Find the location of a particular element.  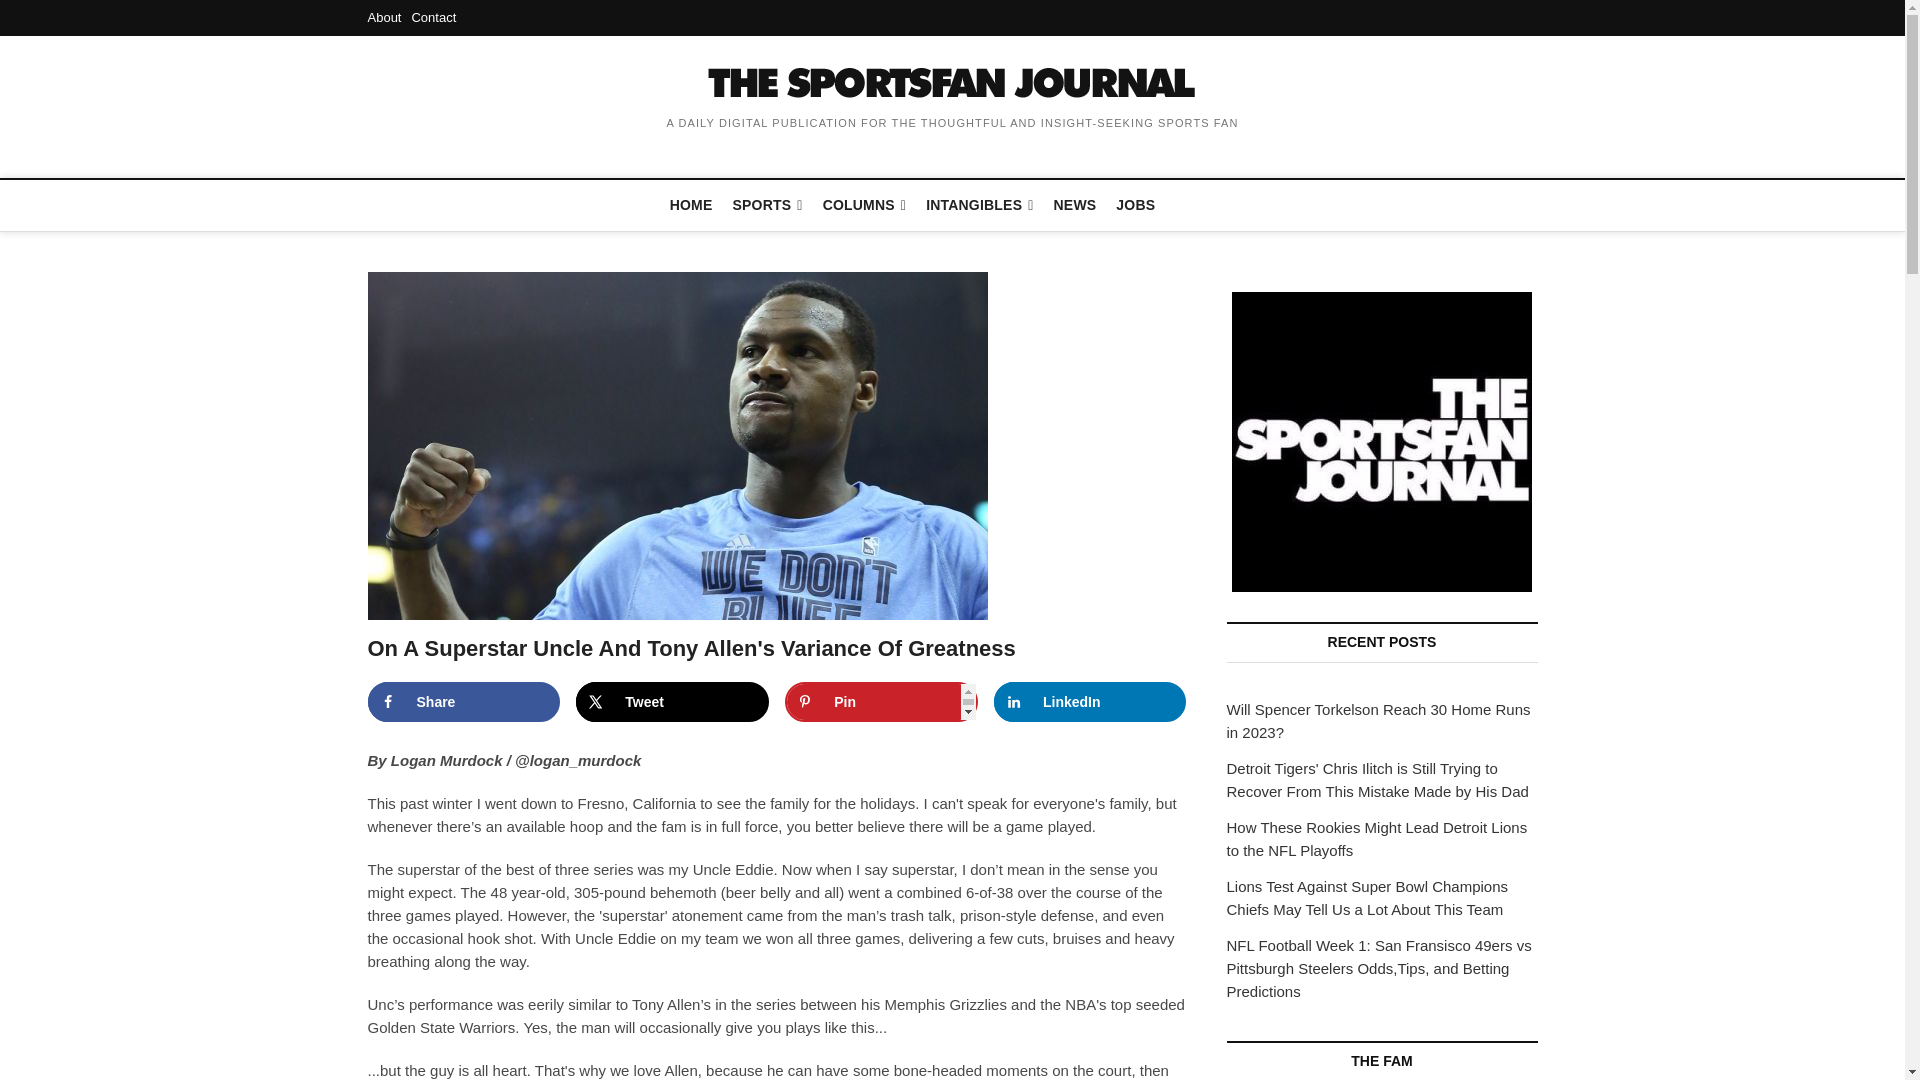

Share on Facebook is located at coordinates (464, 702).